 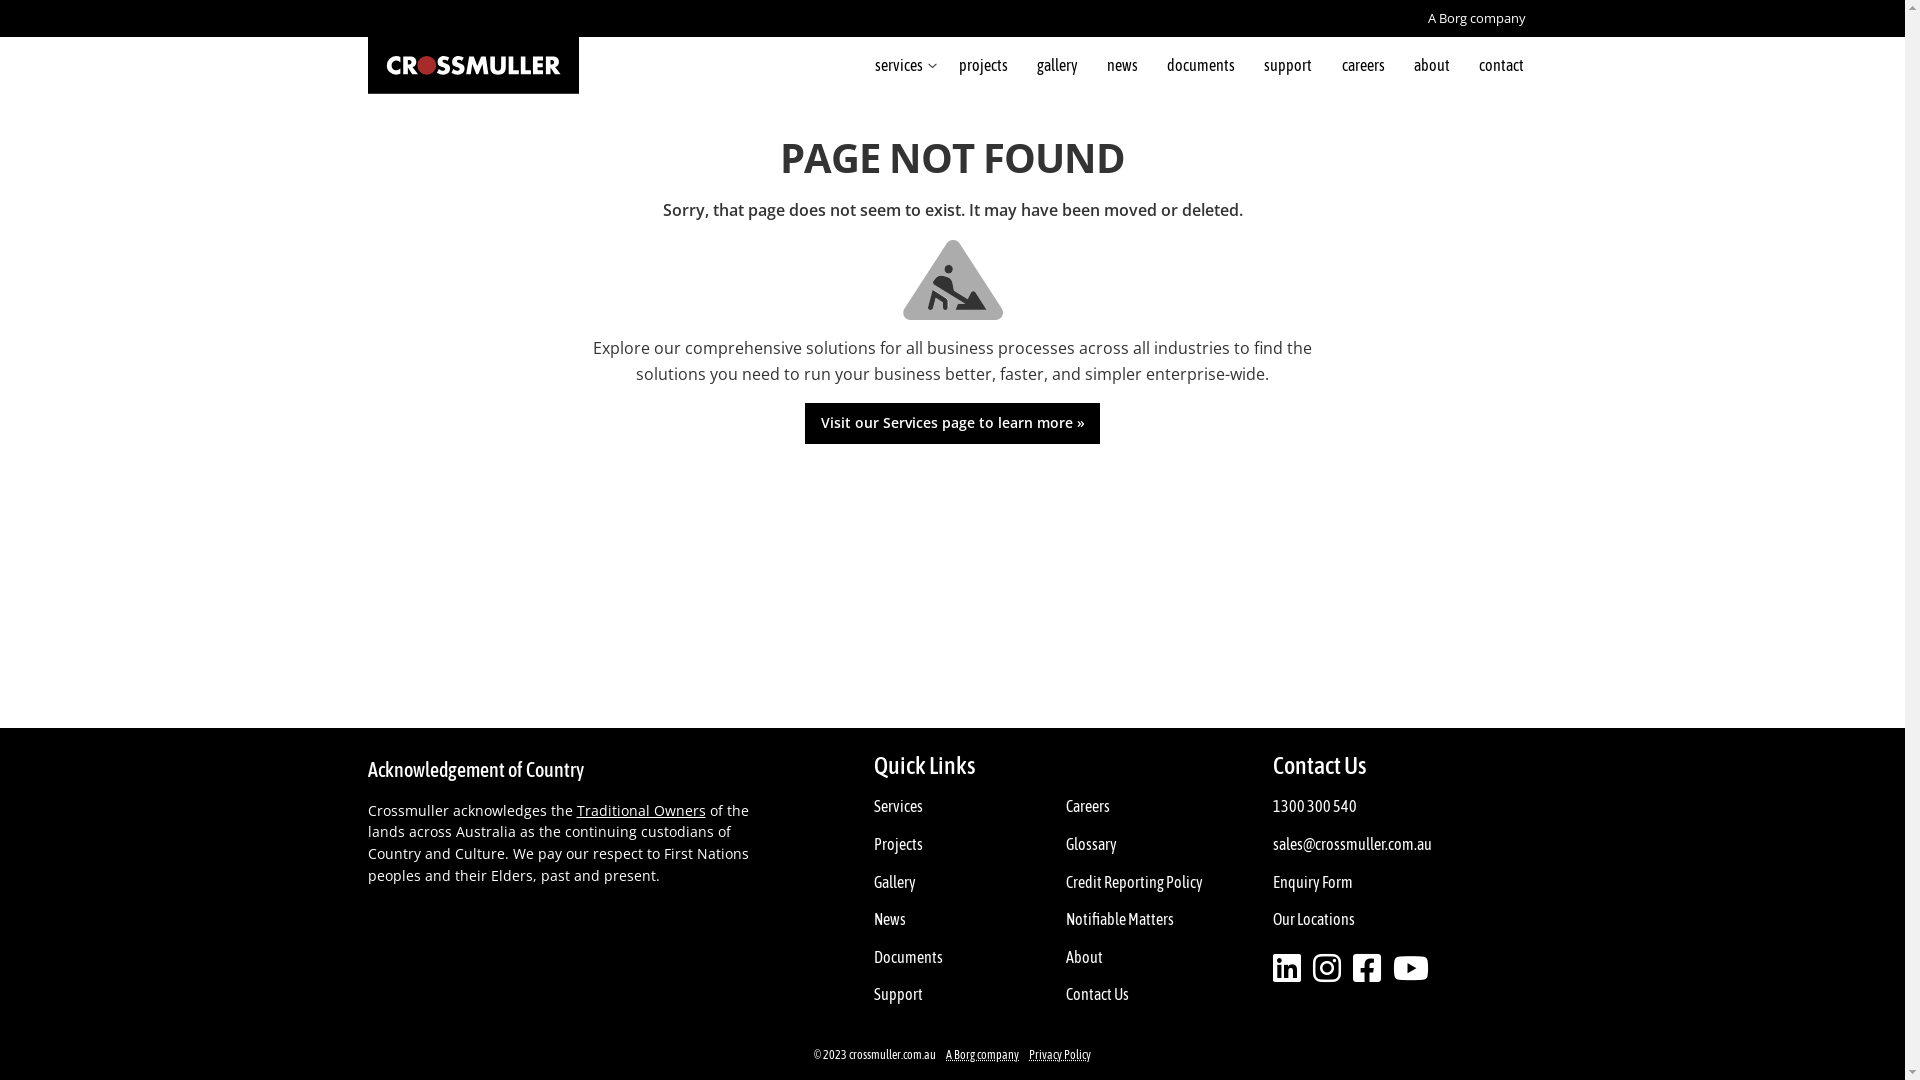 What do you see at coordinates (902, 65) in the screenshot?
I see `services` at bounding box center [902, 65].